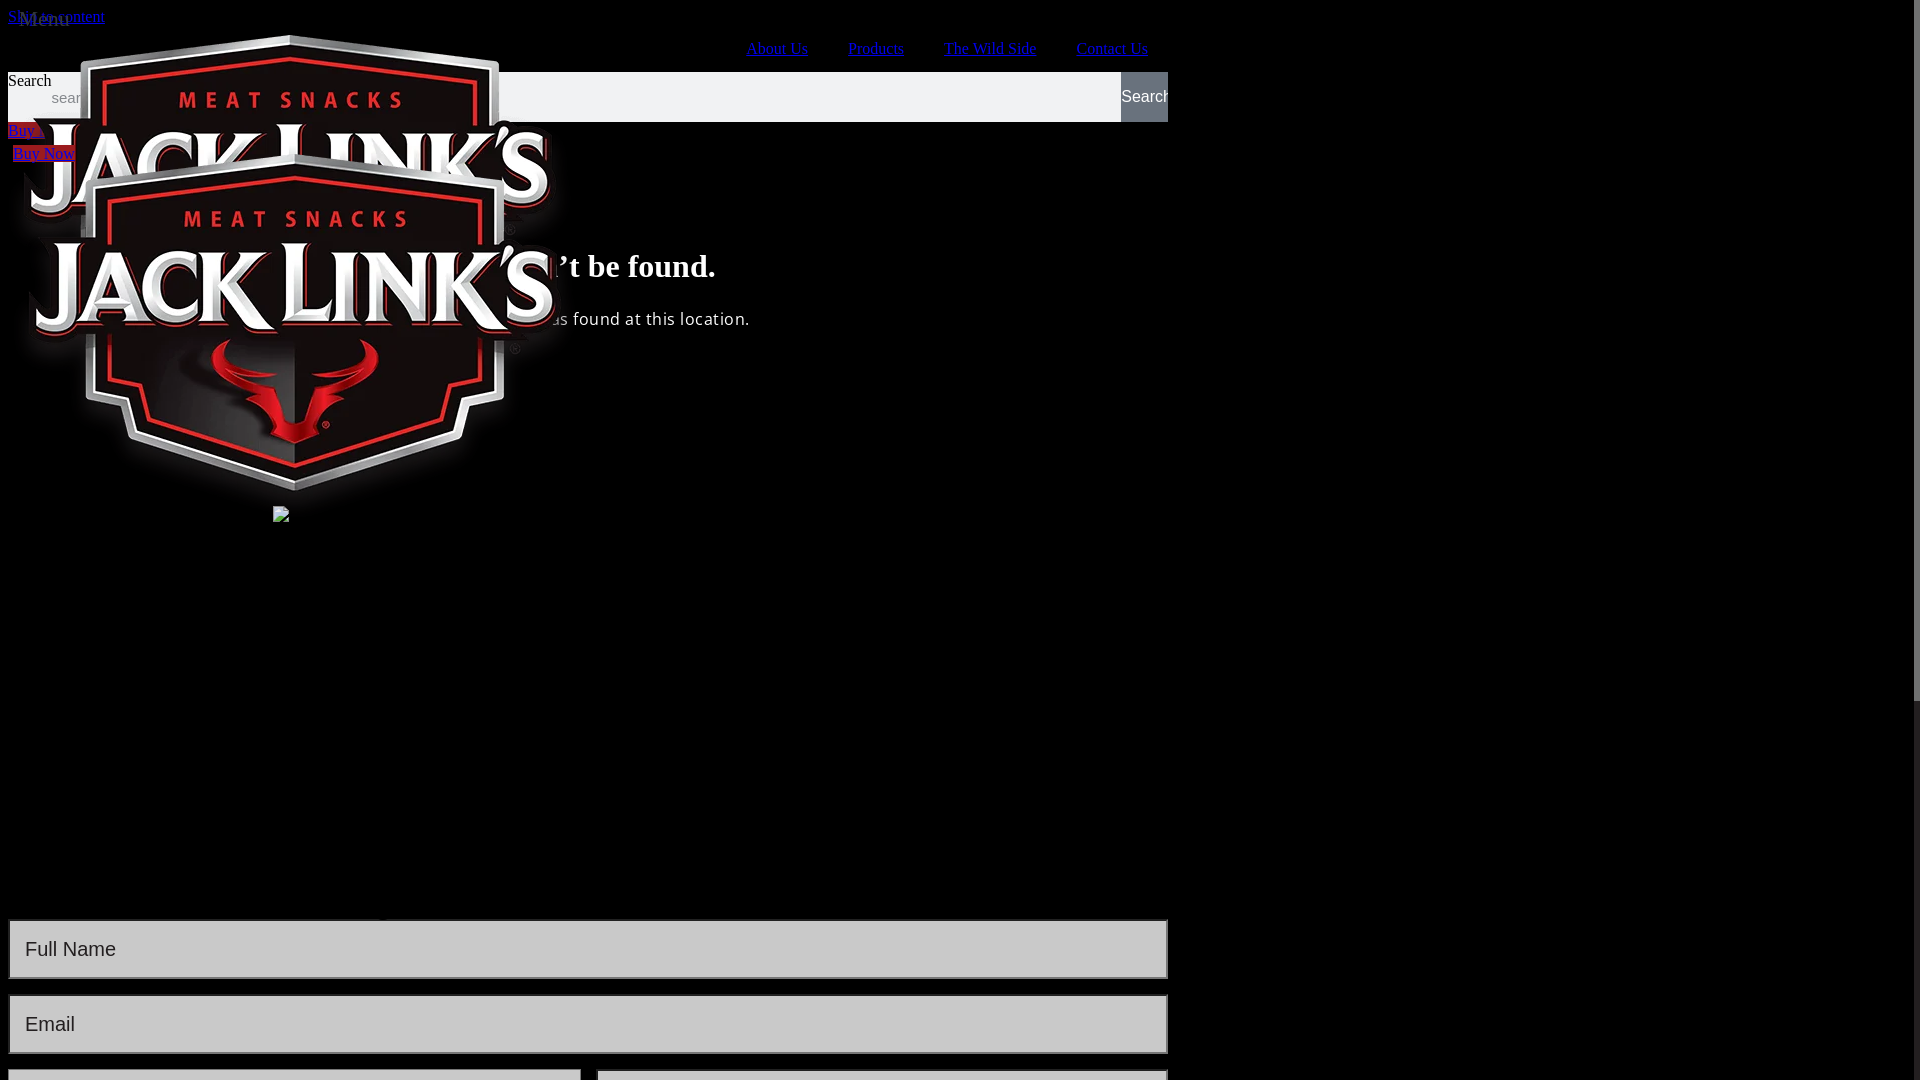 This screenshot has width=1920, height=1080. Describe the element at coordinates (777, 49) in the screenshot. I see `About Us` at that location.